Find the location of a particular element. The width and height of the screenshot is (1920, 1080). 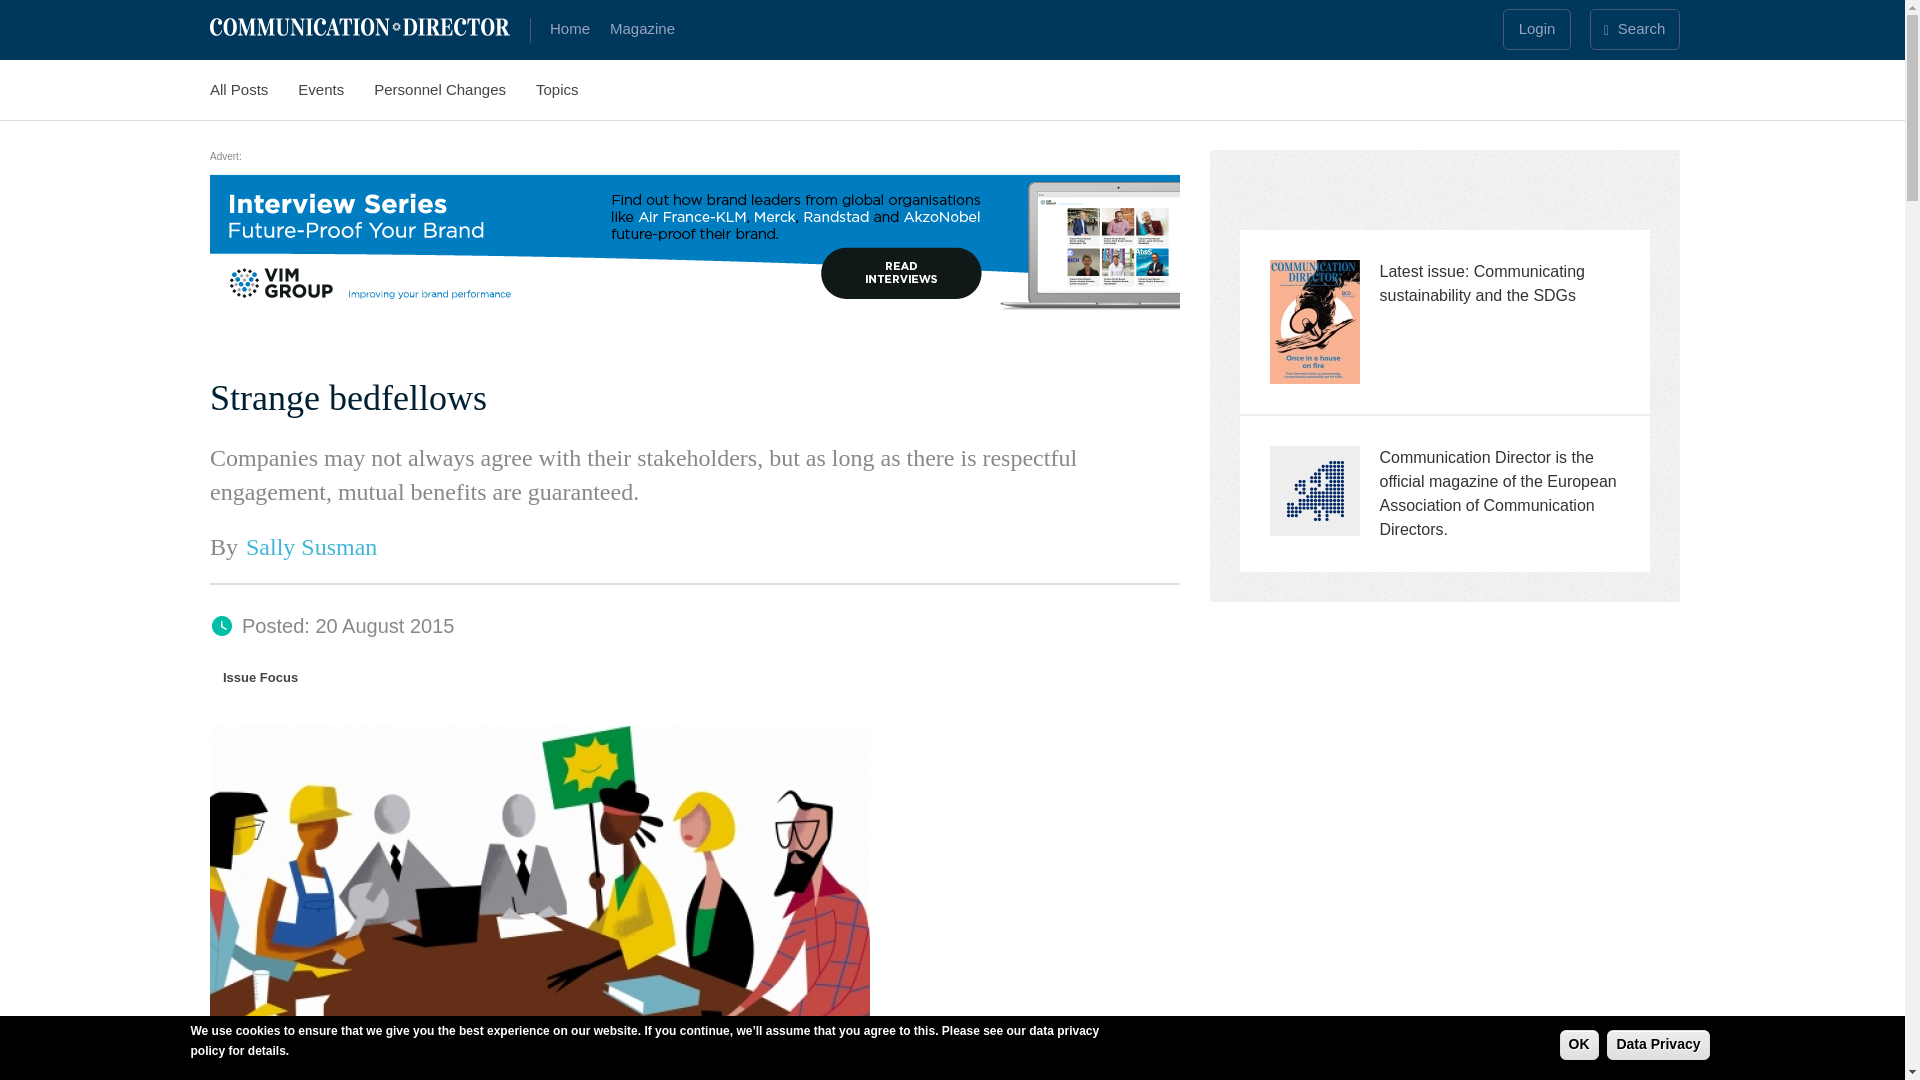

Login is located at coordinates (1536, 28).